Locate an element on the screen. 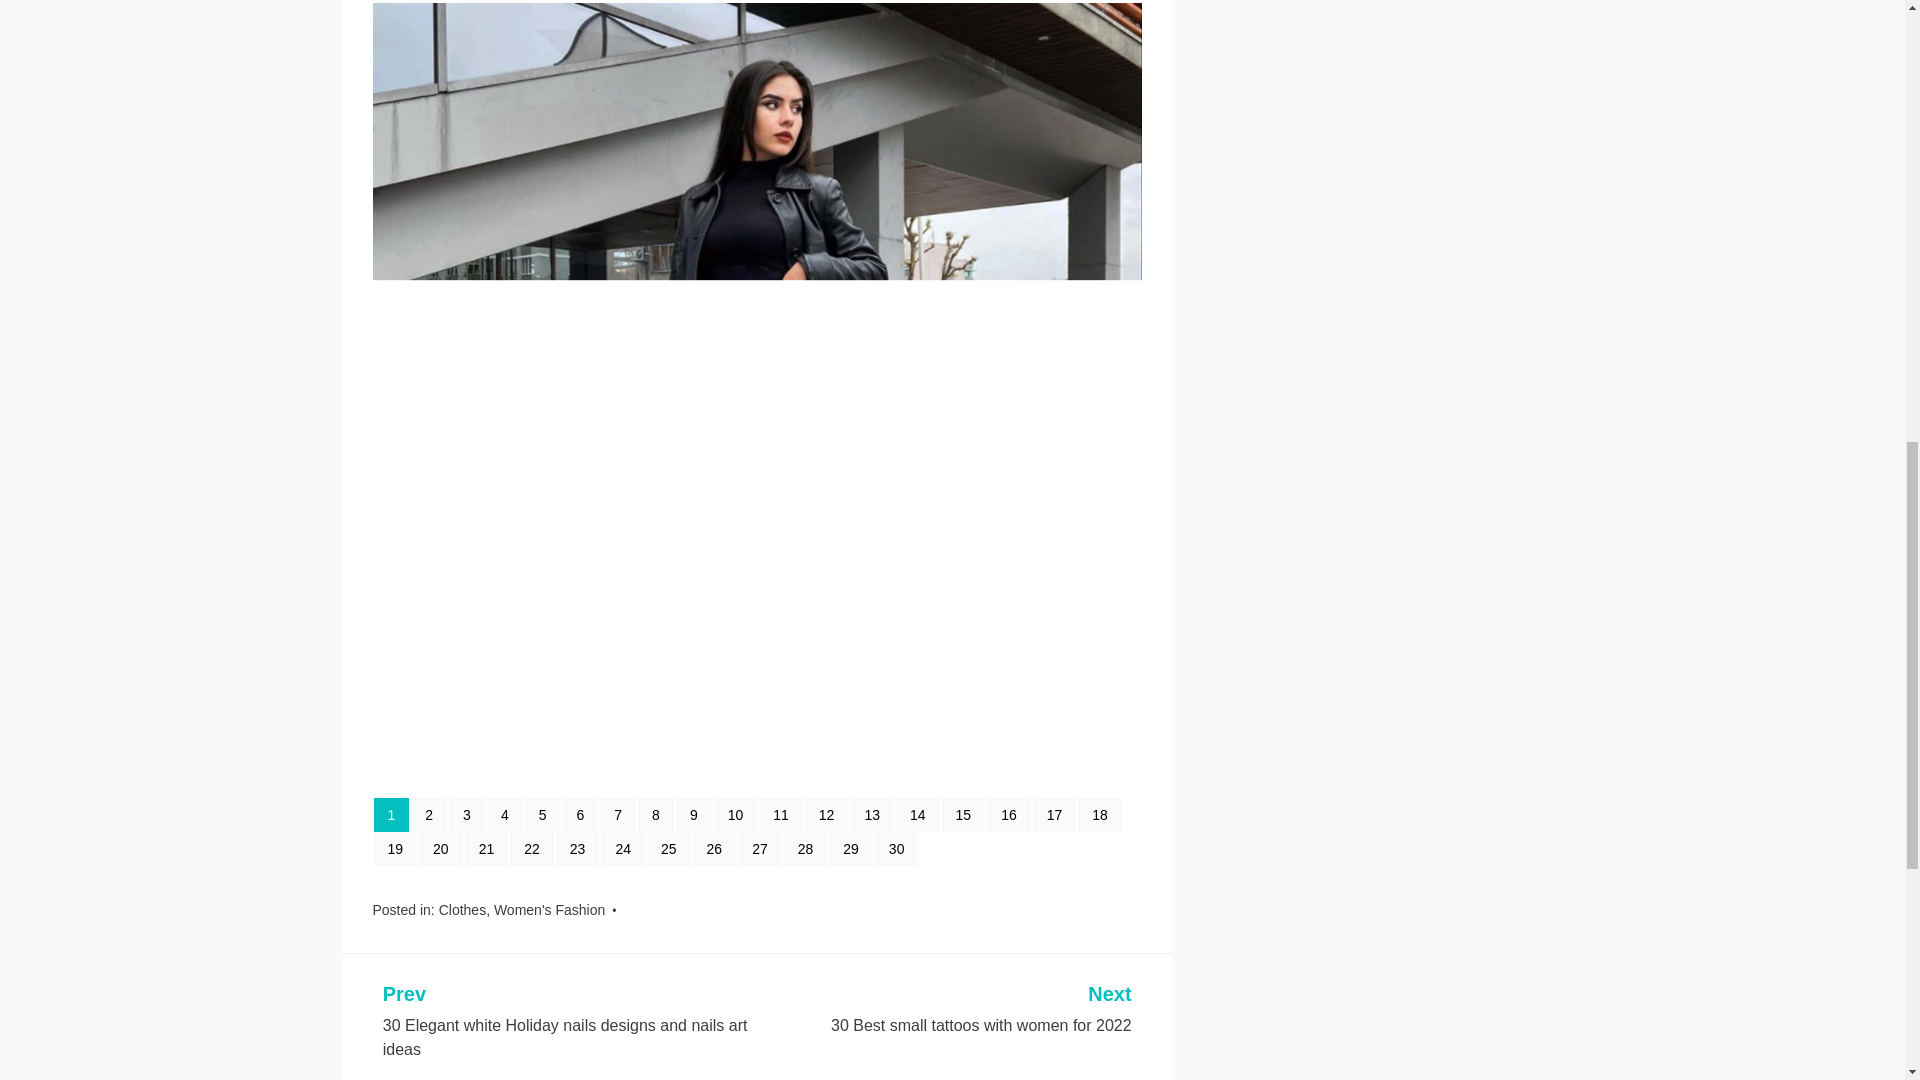 This screenshot has height=1080, width=1920. 7 is located at coordinates (617, 814).